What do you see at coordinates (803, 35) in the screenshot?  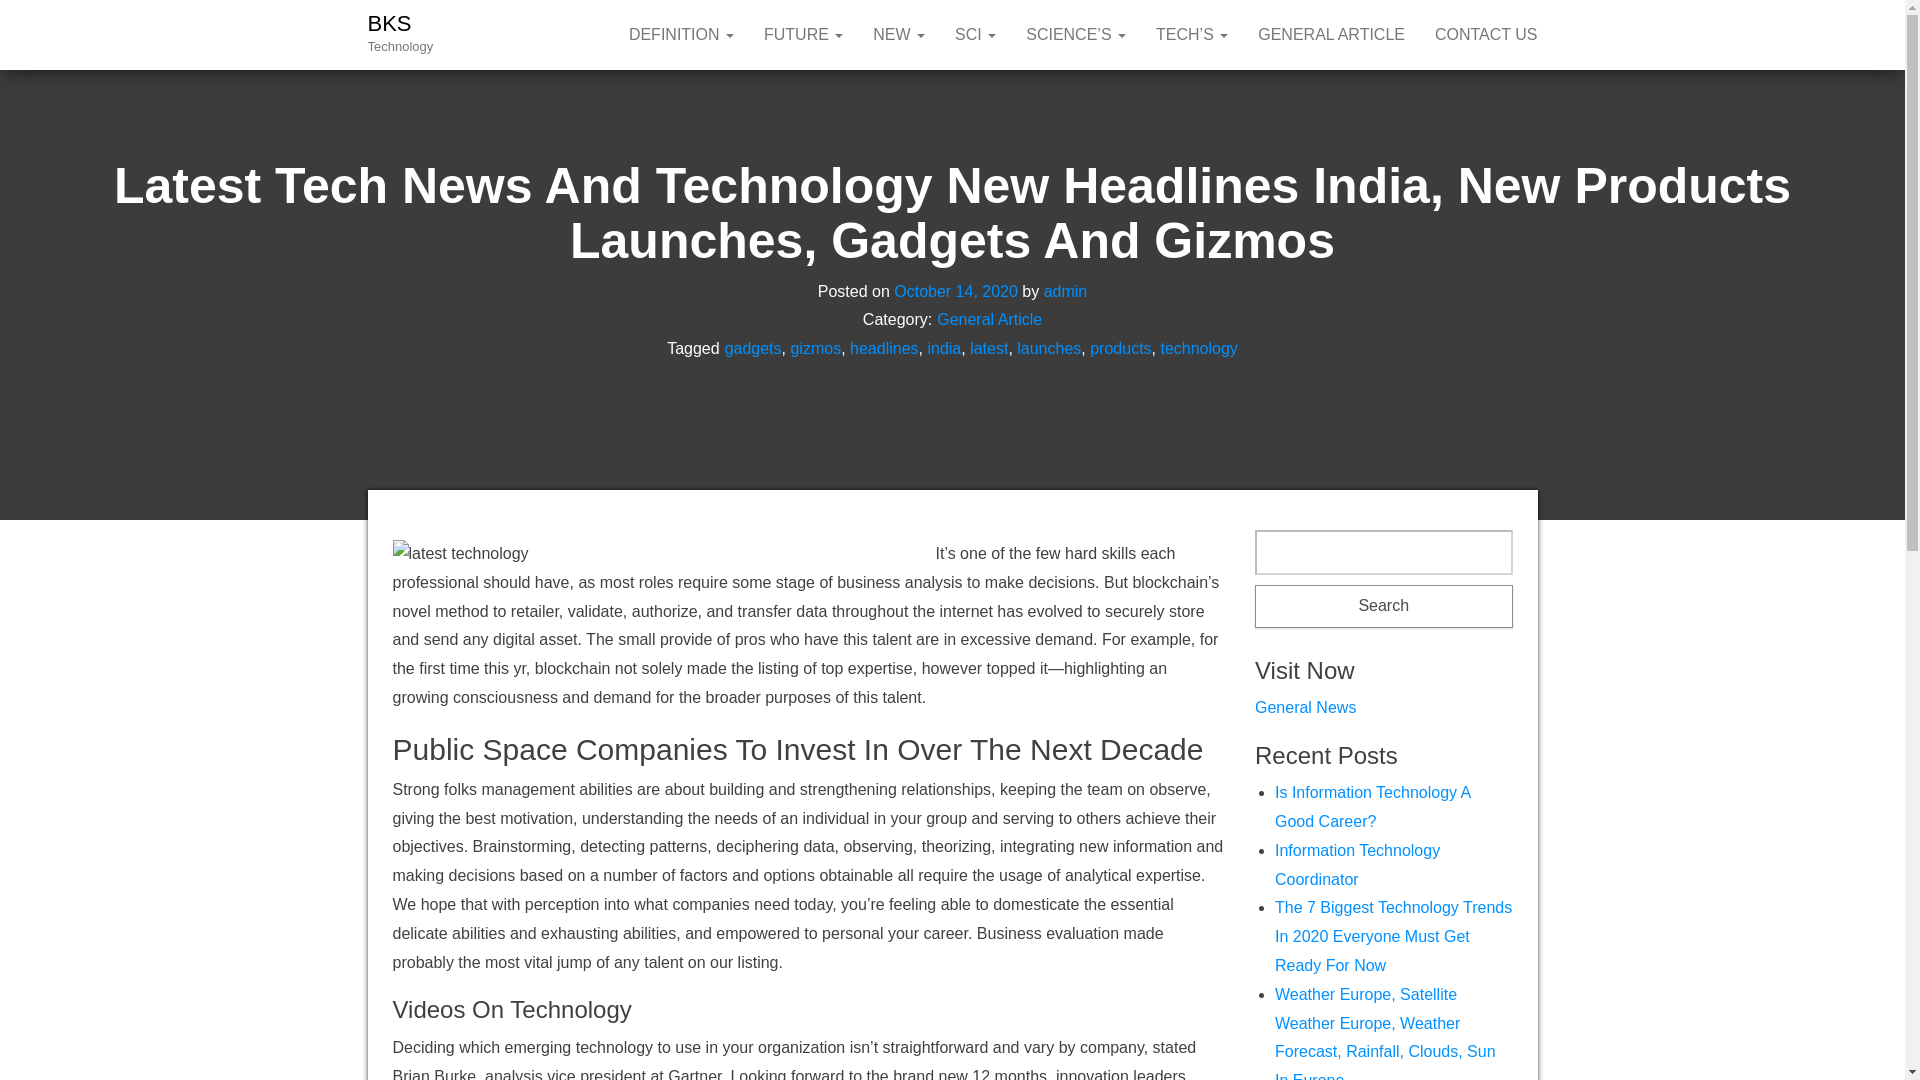 I see `FUTURE` at bounding box center [803, 35].